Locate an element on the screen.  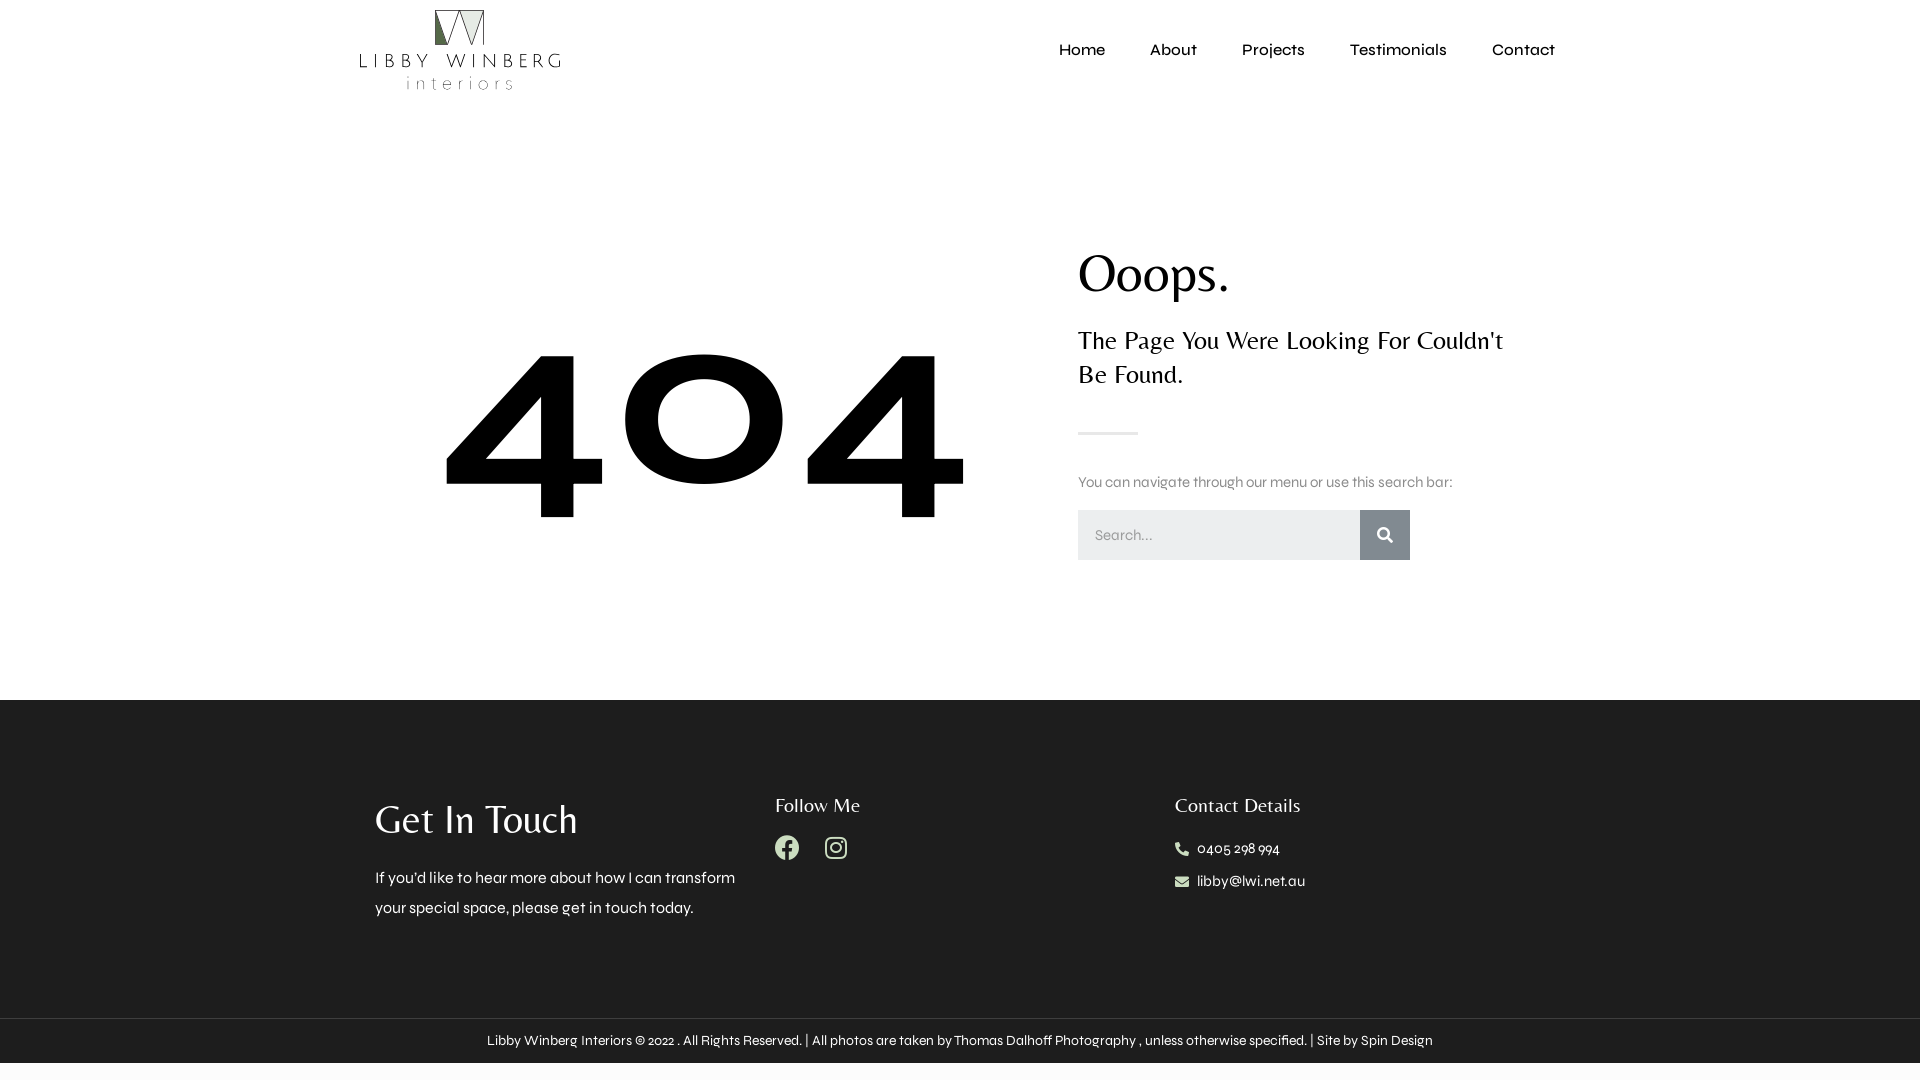
Testimonials is located at coordinates (1398, 50).